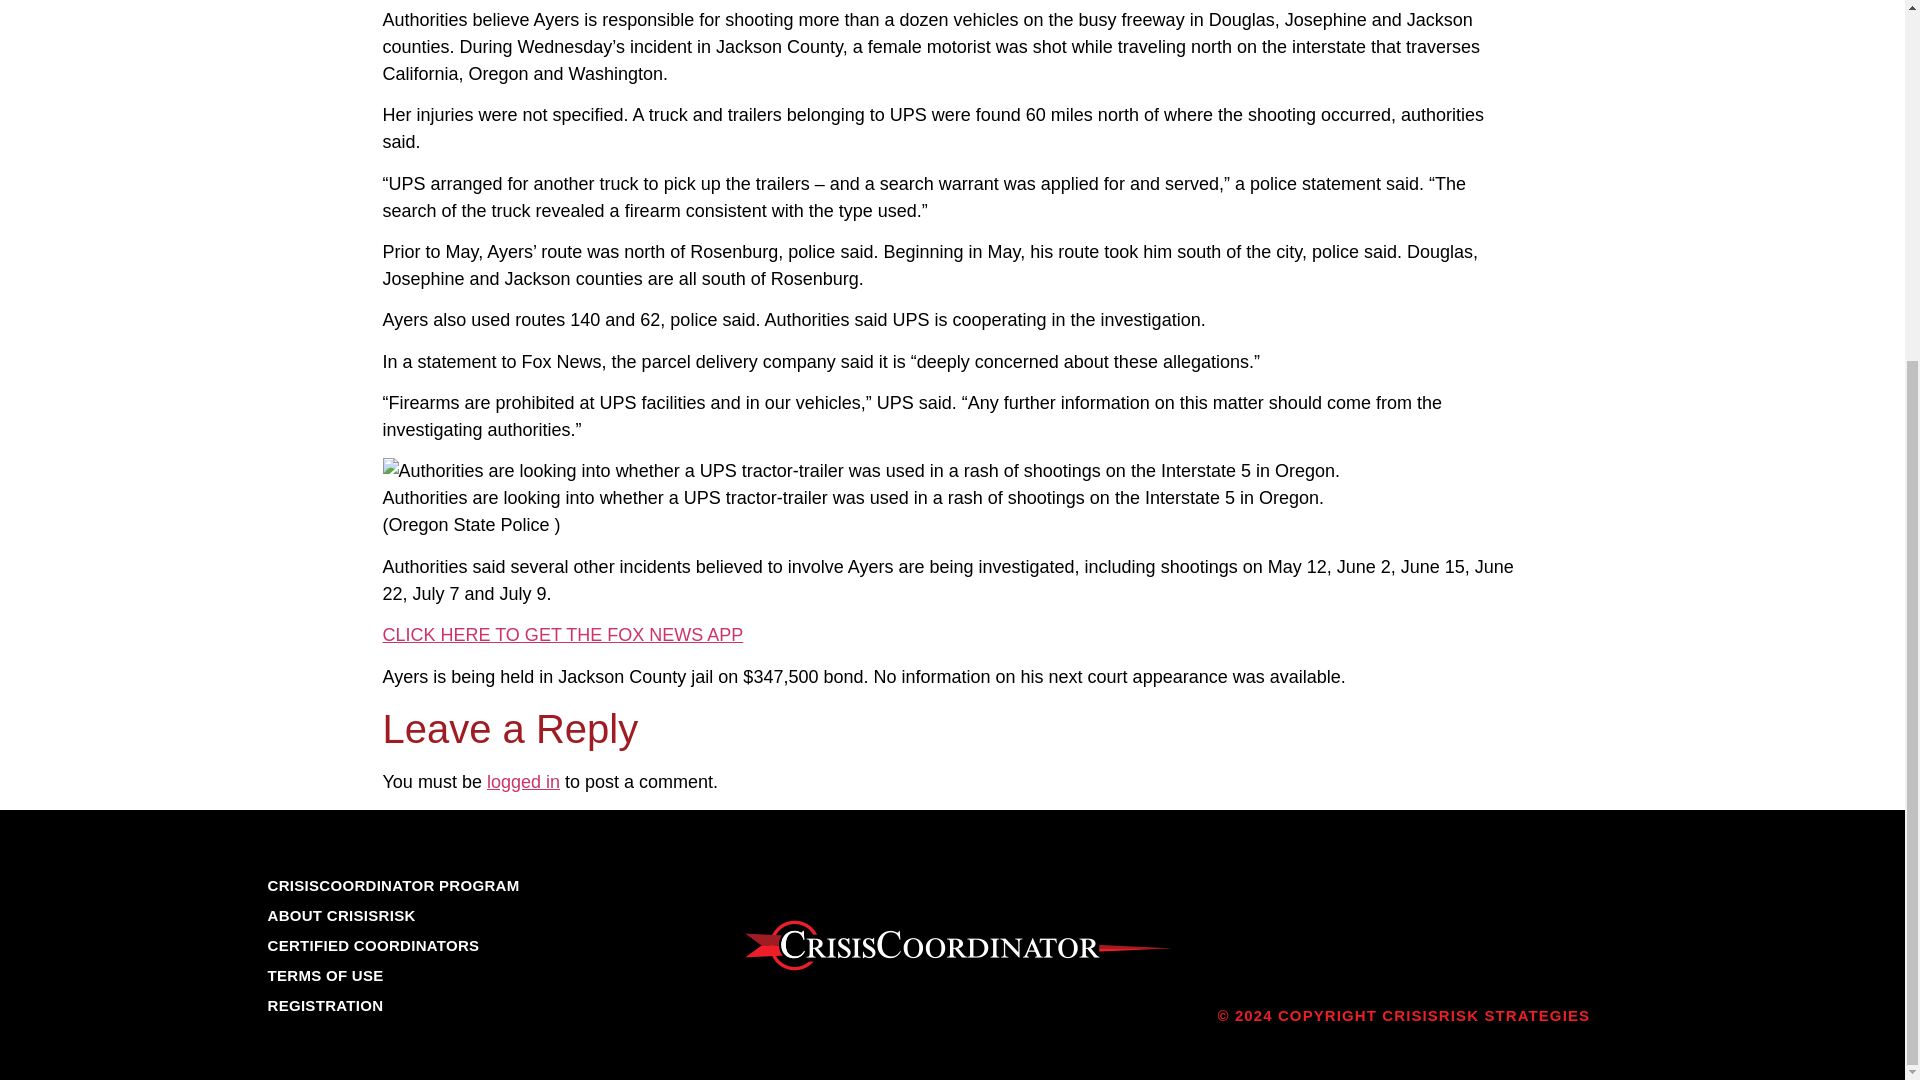 This screenshot has width=1920, height=1080. What do you see at coordinates (342, 916) in the screenshot?
I see `ABOUT CRISISRISK` at bounding box center [342, 916].